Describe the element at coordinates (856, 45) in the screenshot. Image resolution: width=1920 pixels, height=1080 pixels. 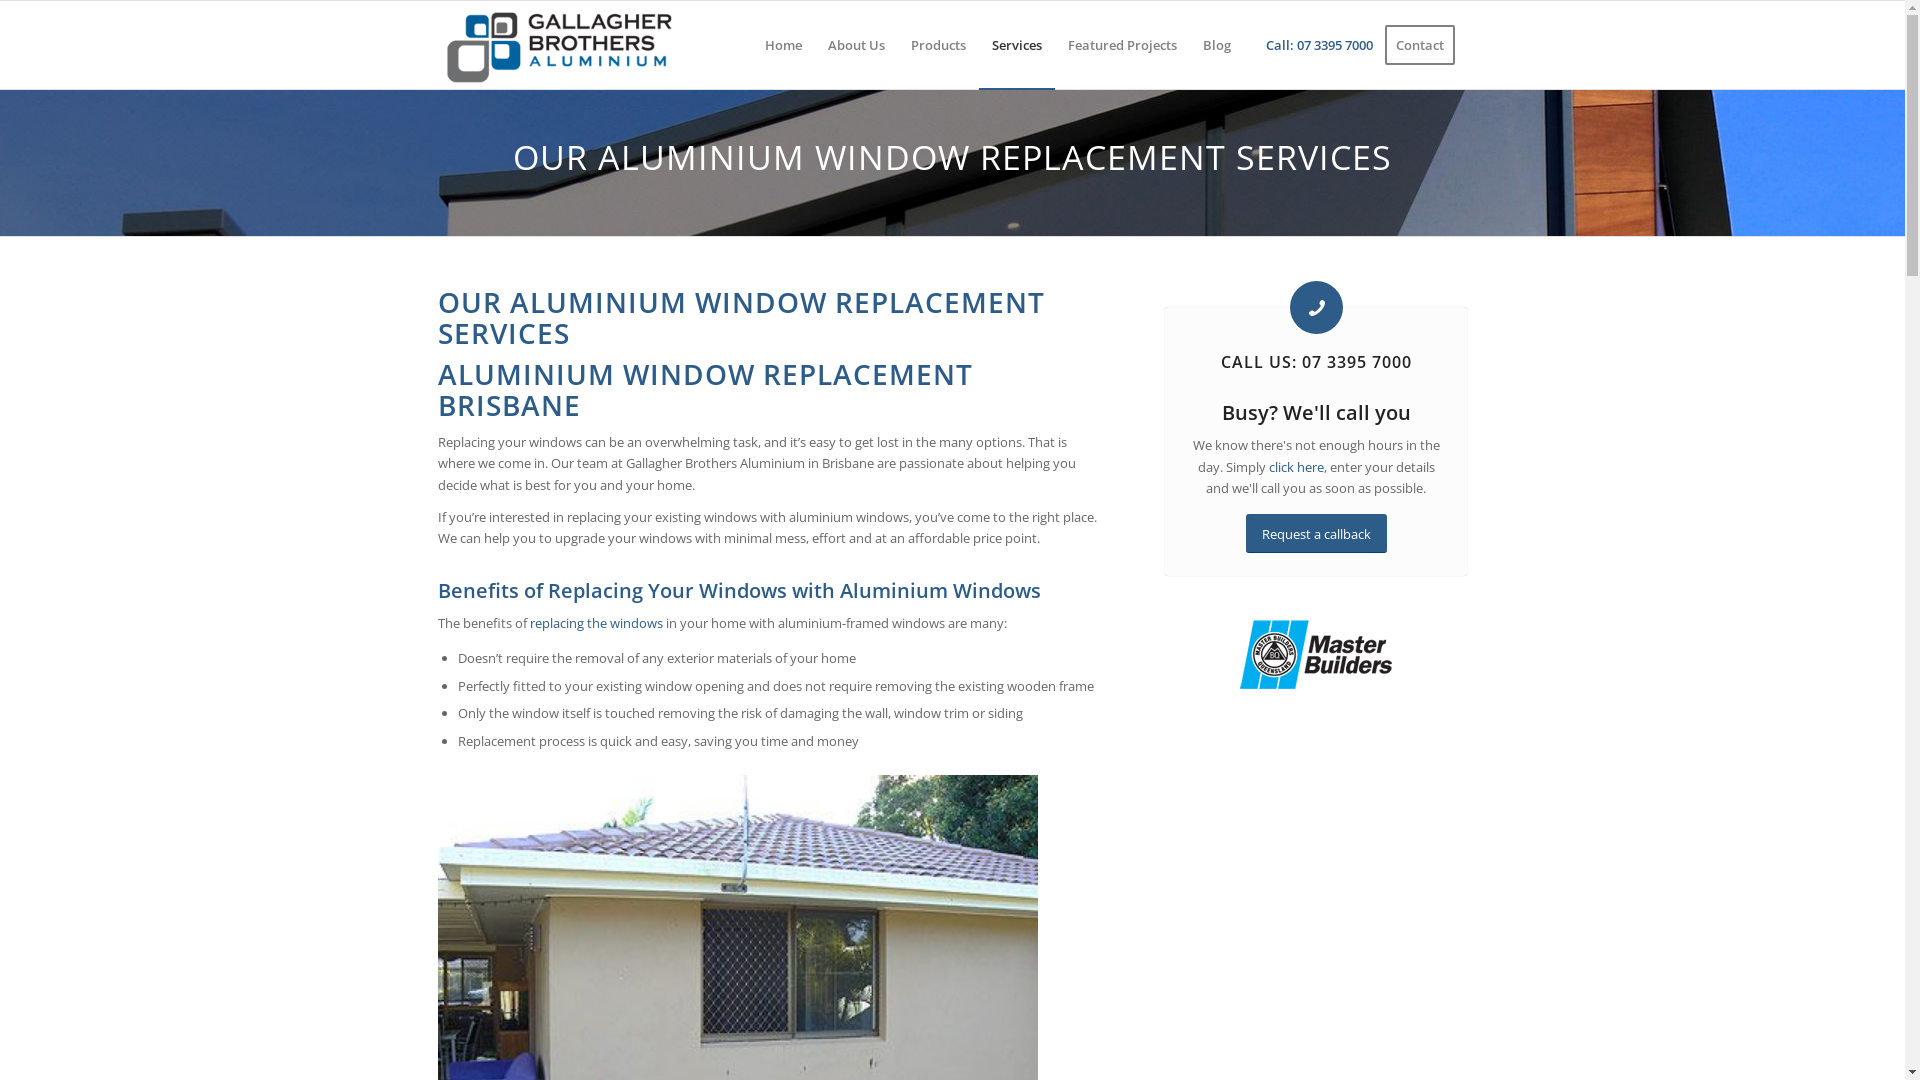
I see `About Us` at that location.